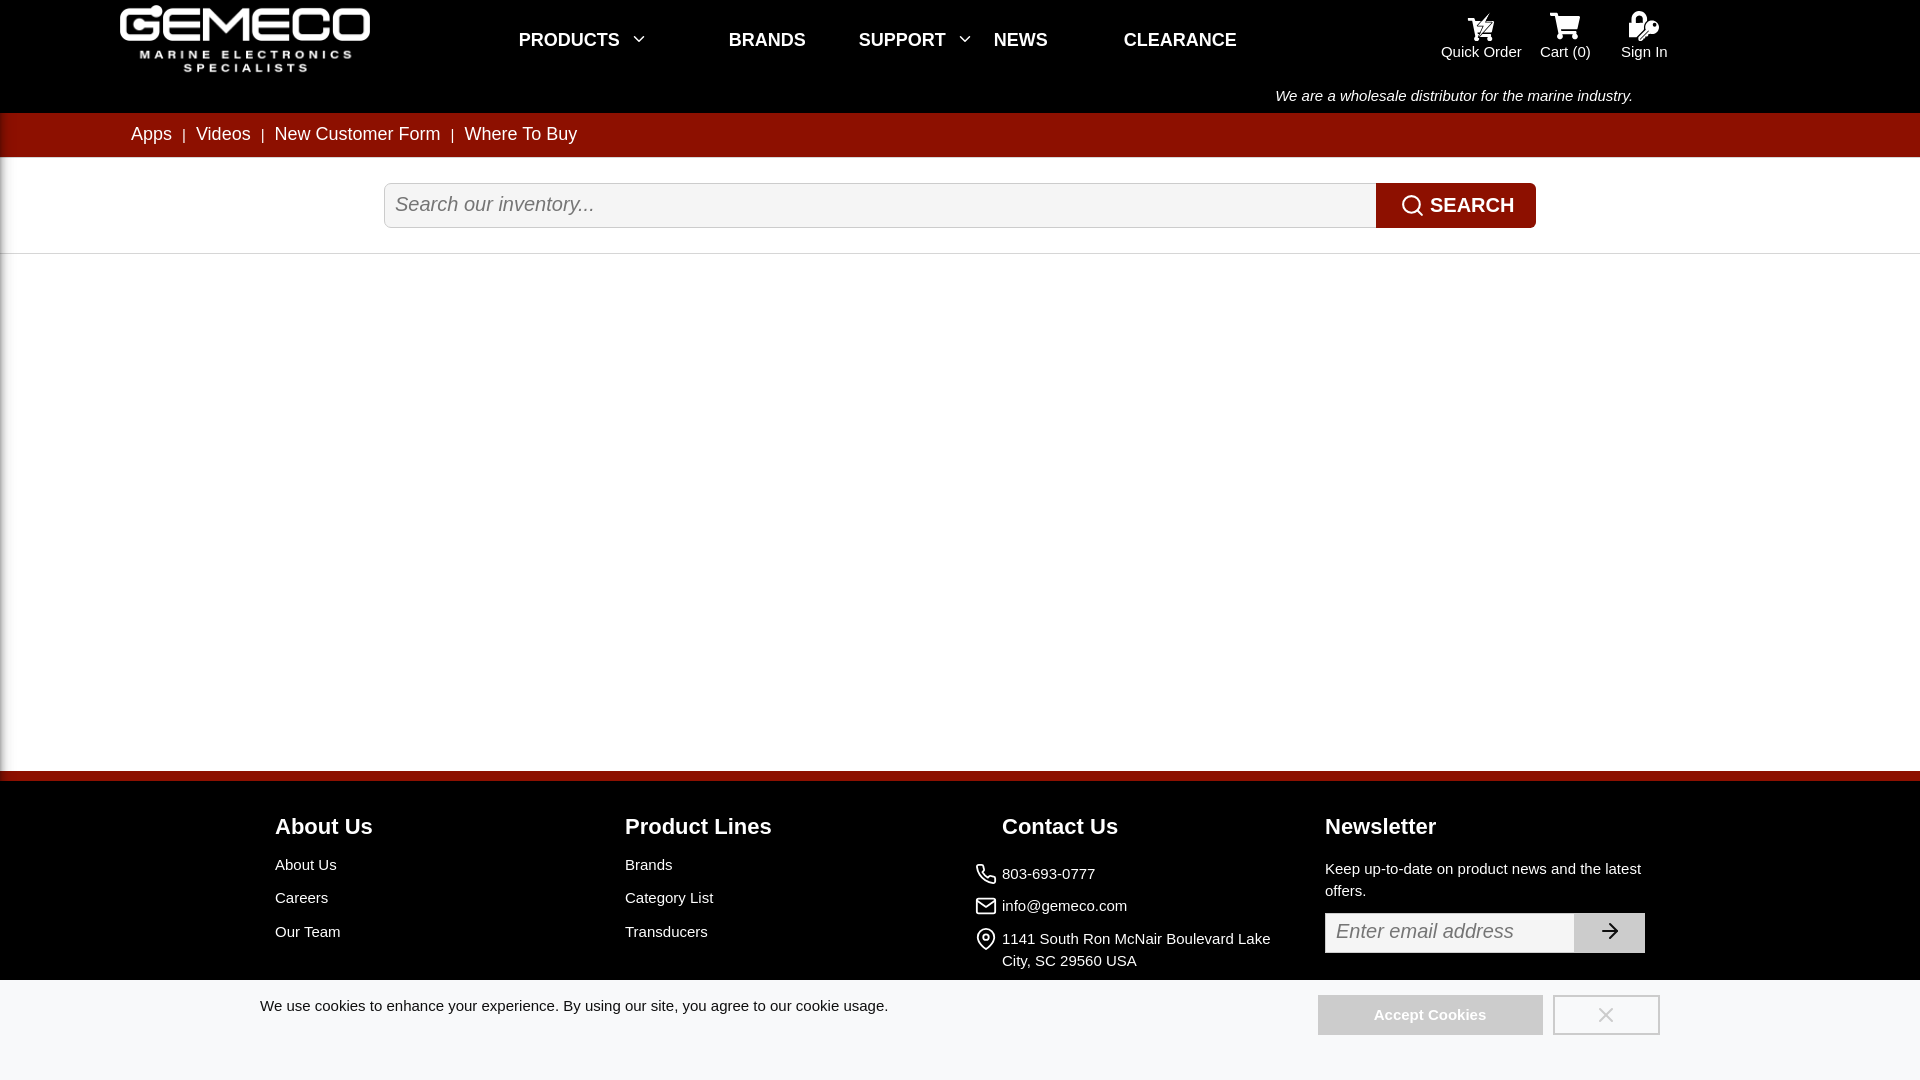 Image resolution: width=1920 pixels, height=1080 pixels. I want to click on BRANDS, so click(767, 40).